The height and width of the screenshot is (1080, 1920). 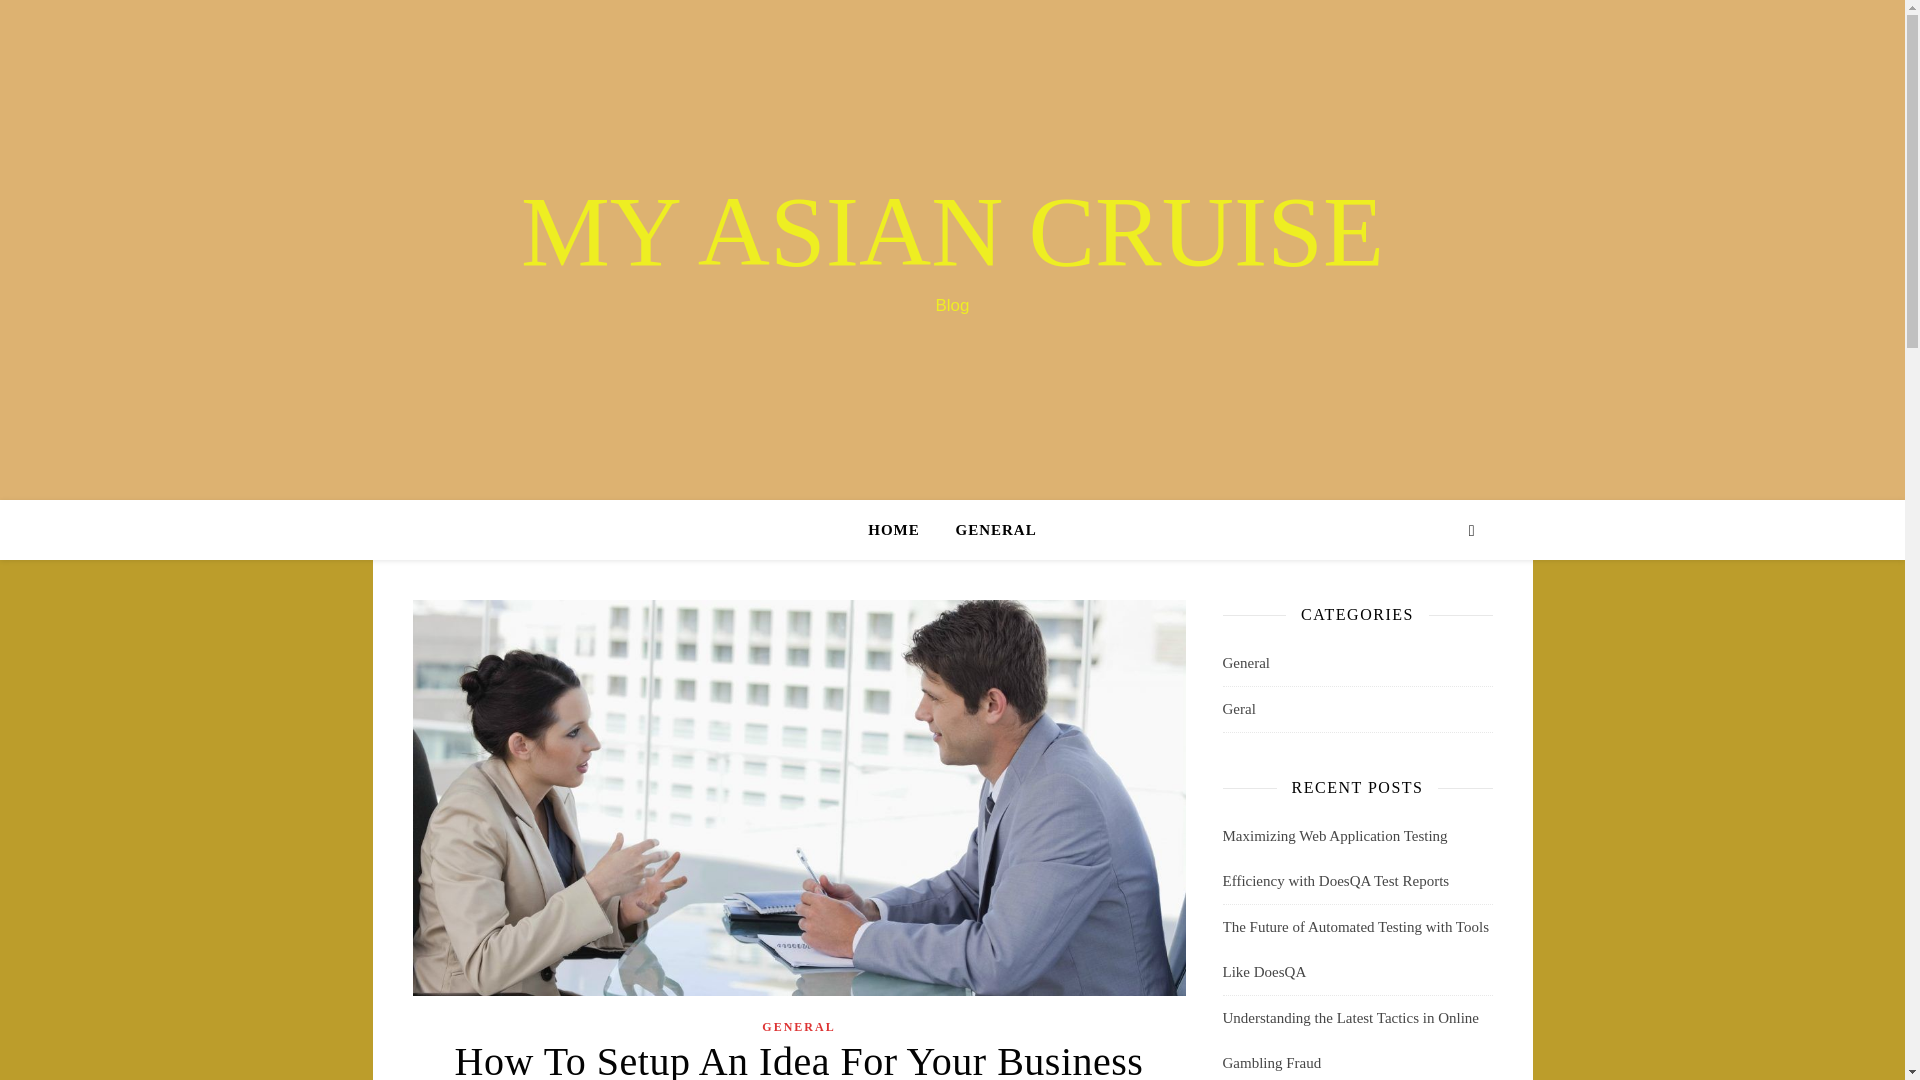 What do you see at coordinates (1245, 663) in the screenshot?
I see `General` at bounding box center [1245, 663].